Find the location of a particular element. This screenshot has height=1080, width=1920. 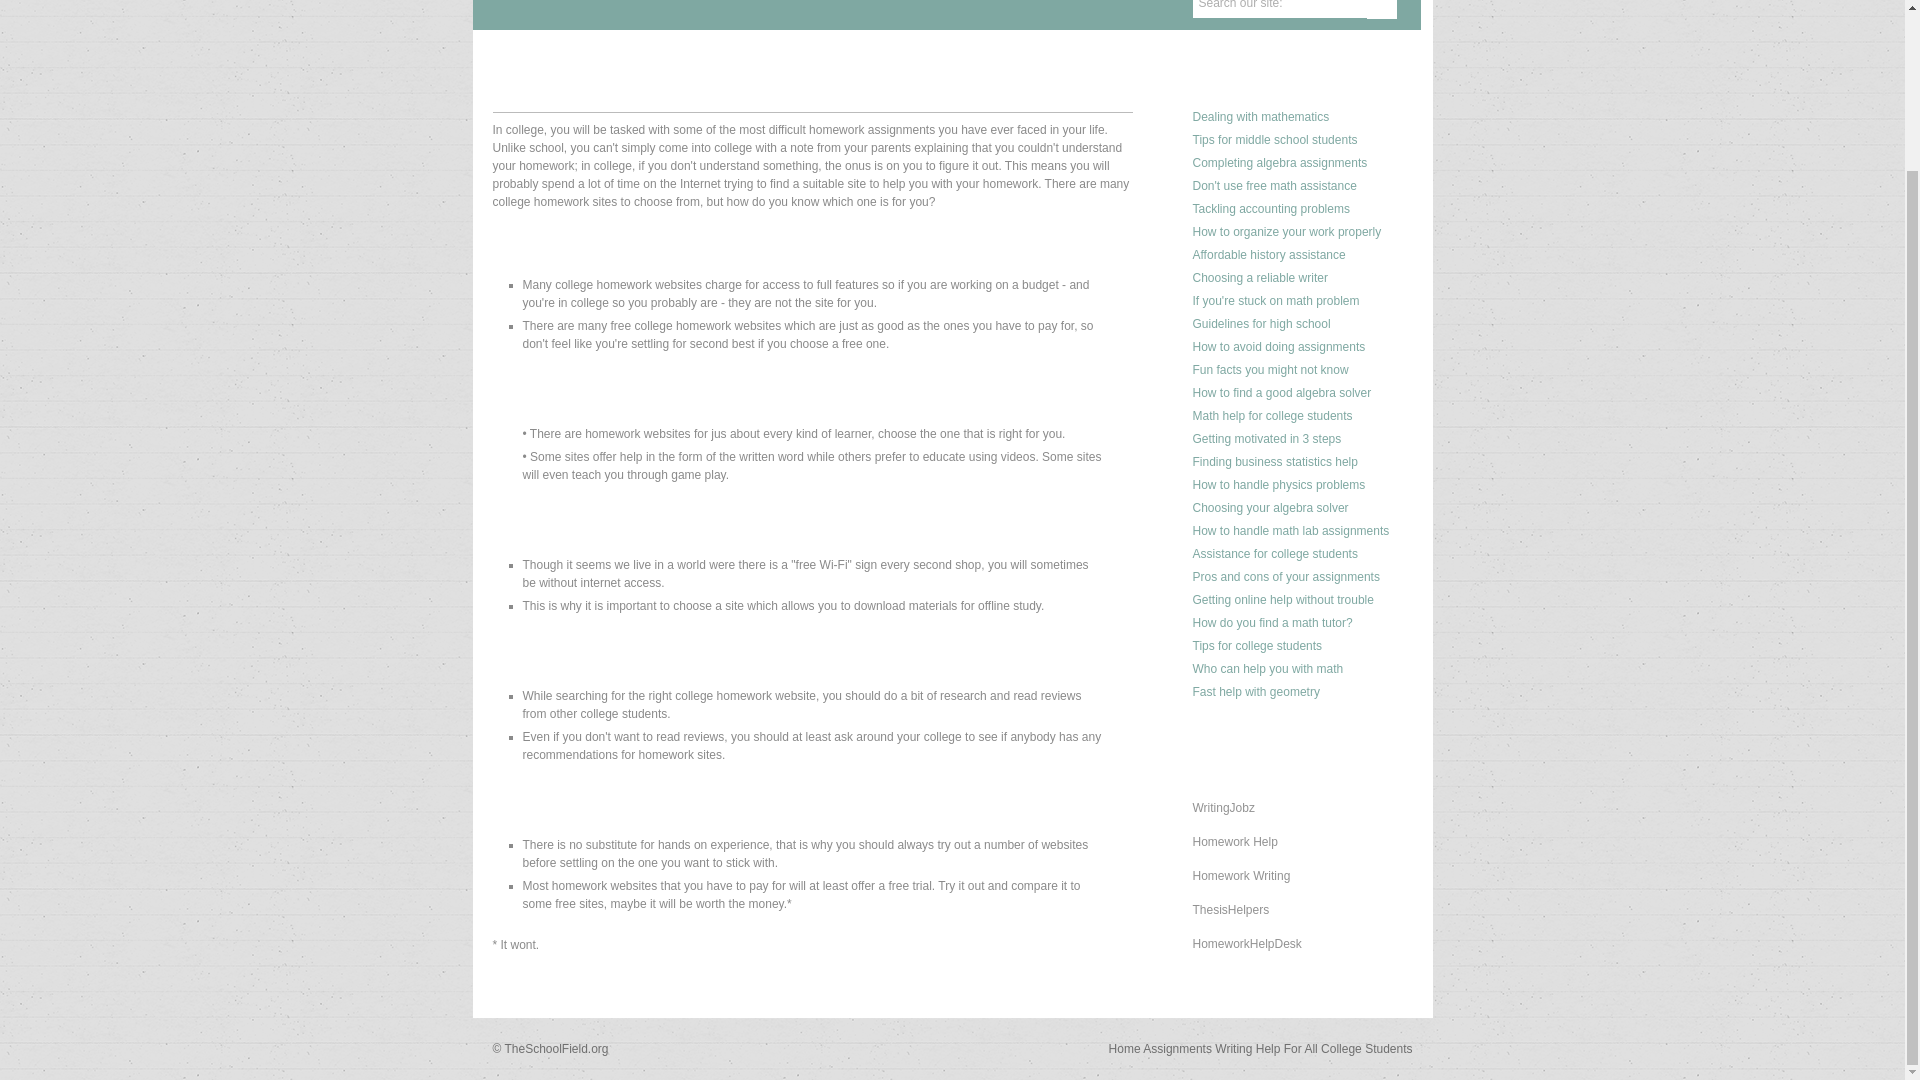

How To Find Schools That Don't Give Homework Assignments is located at coordinates (1278, 347).